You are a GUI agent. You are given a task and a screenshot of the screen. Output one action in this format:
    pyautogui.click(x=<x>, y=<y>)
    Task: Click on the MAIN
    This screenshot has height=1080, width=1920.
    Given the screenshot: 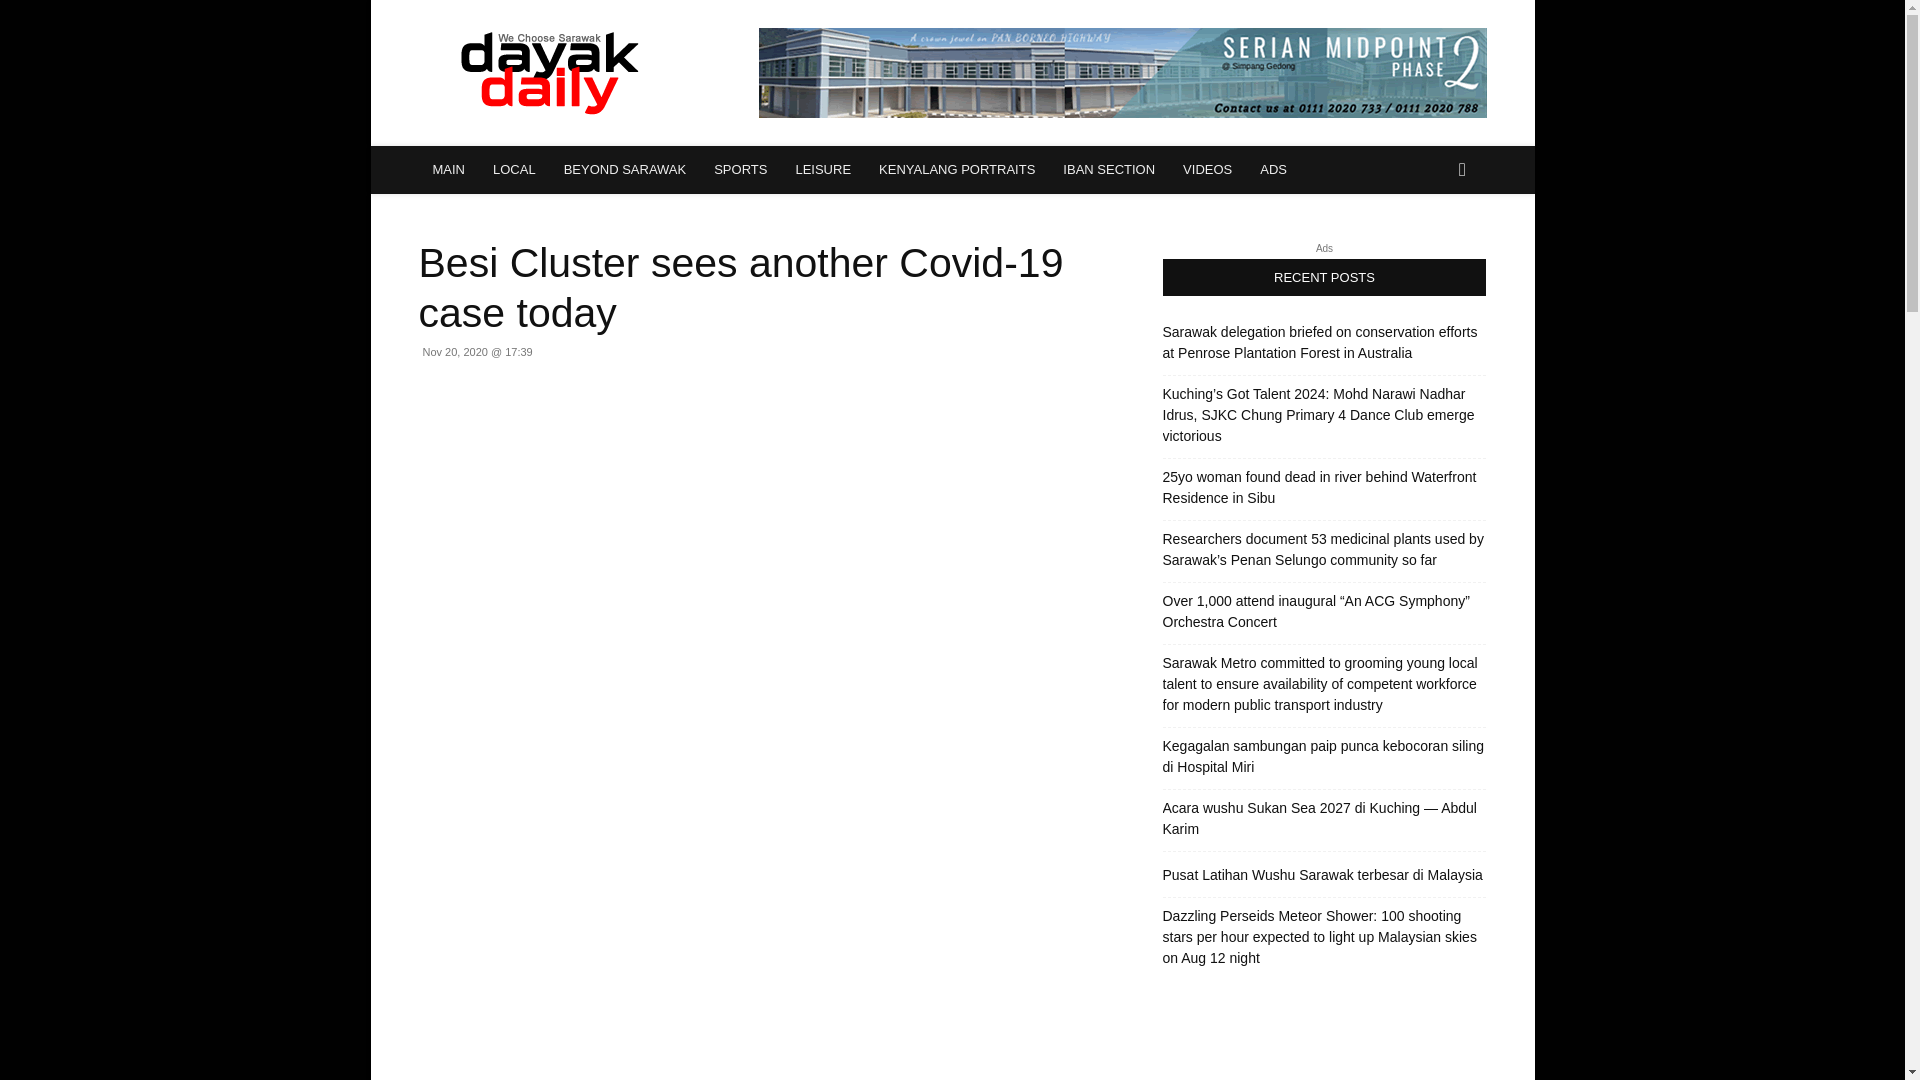 What is the action you would take?
    pyautogui.click(x=448, y=170)
    